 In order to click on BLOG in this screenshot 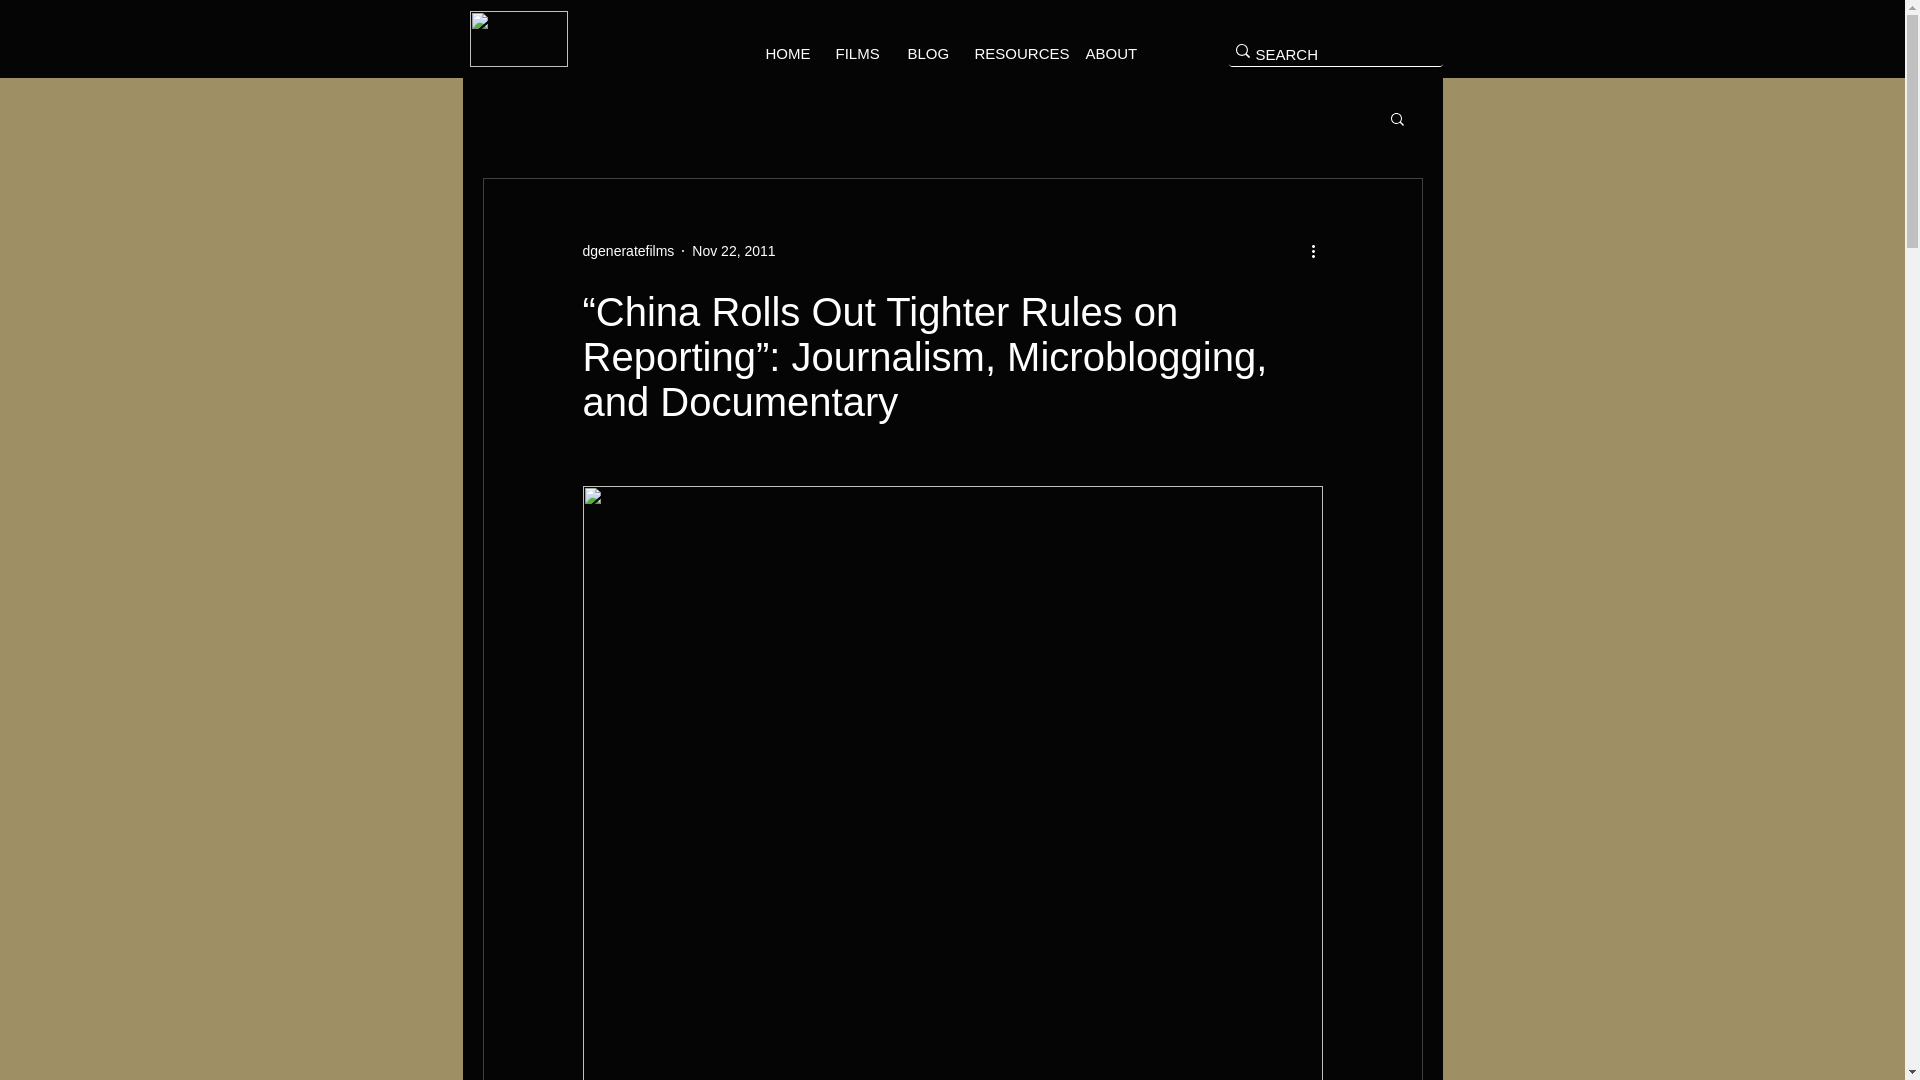, I will do `click(925, 54)`.